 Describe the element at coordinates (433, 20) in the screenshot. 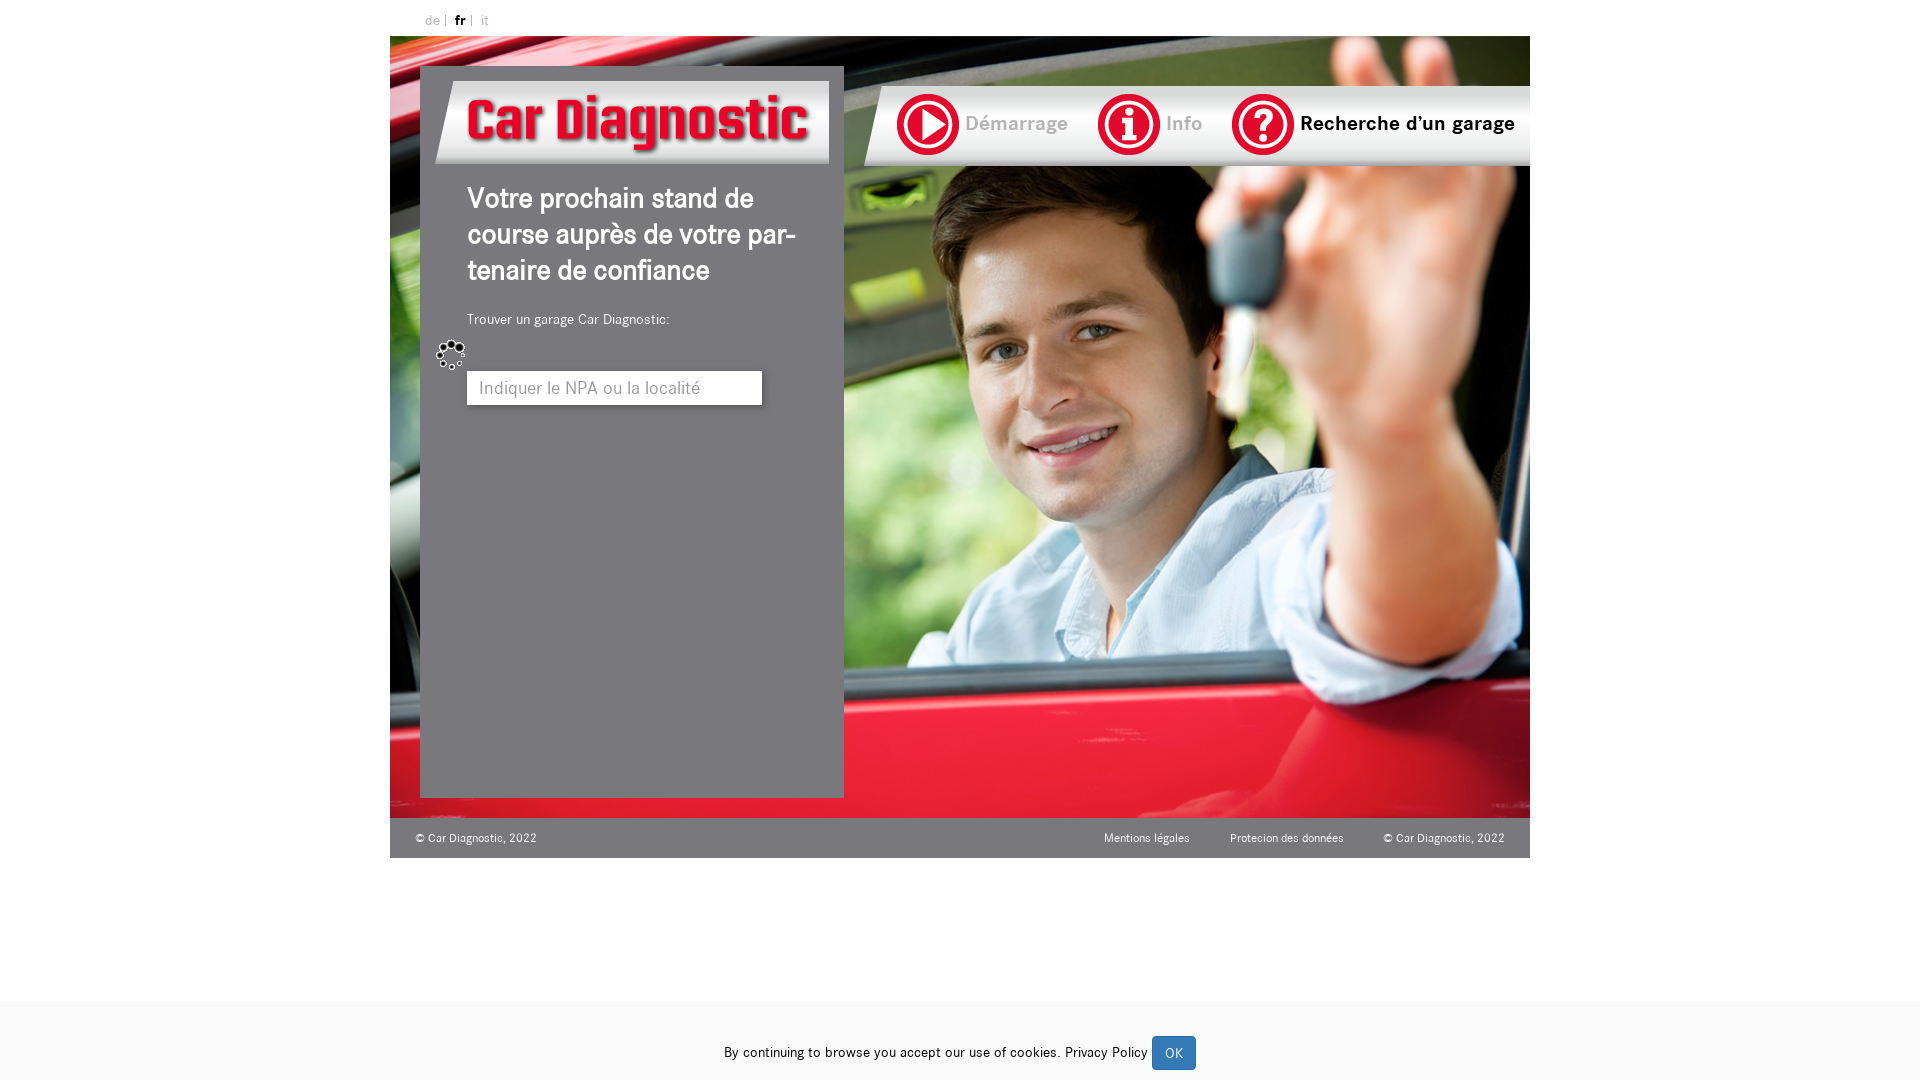

I see `de` at that location.